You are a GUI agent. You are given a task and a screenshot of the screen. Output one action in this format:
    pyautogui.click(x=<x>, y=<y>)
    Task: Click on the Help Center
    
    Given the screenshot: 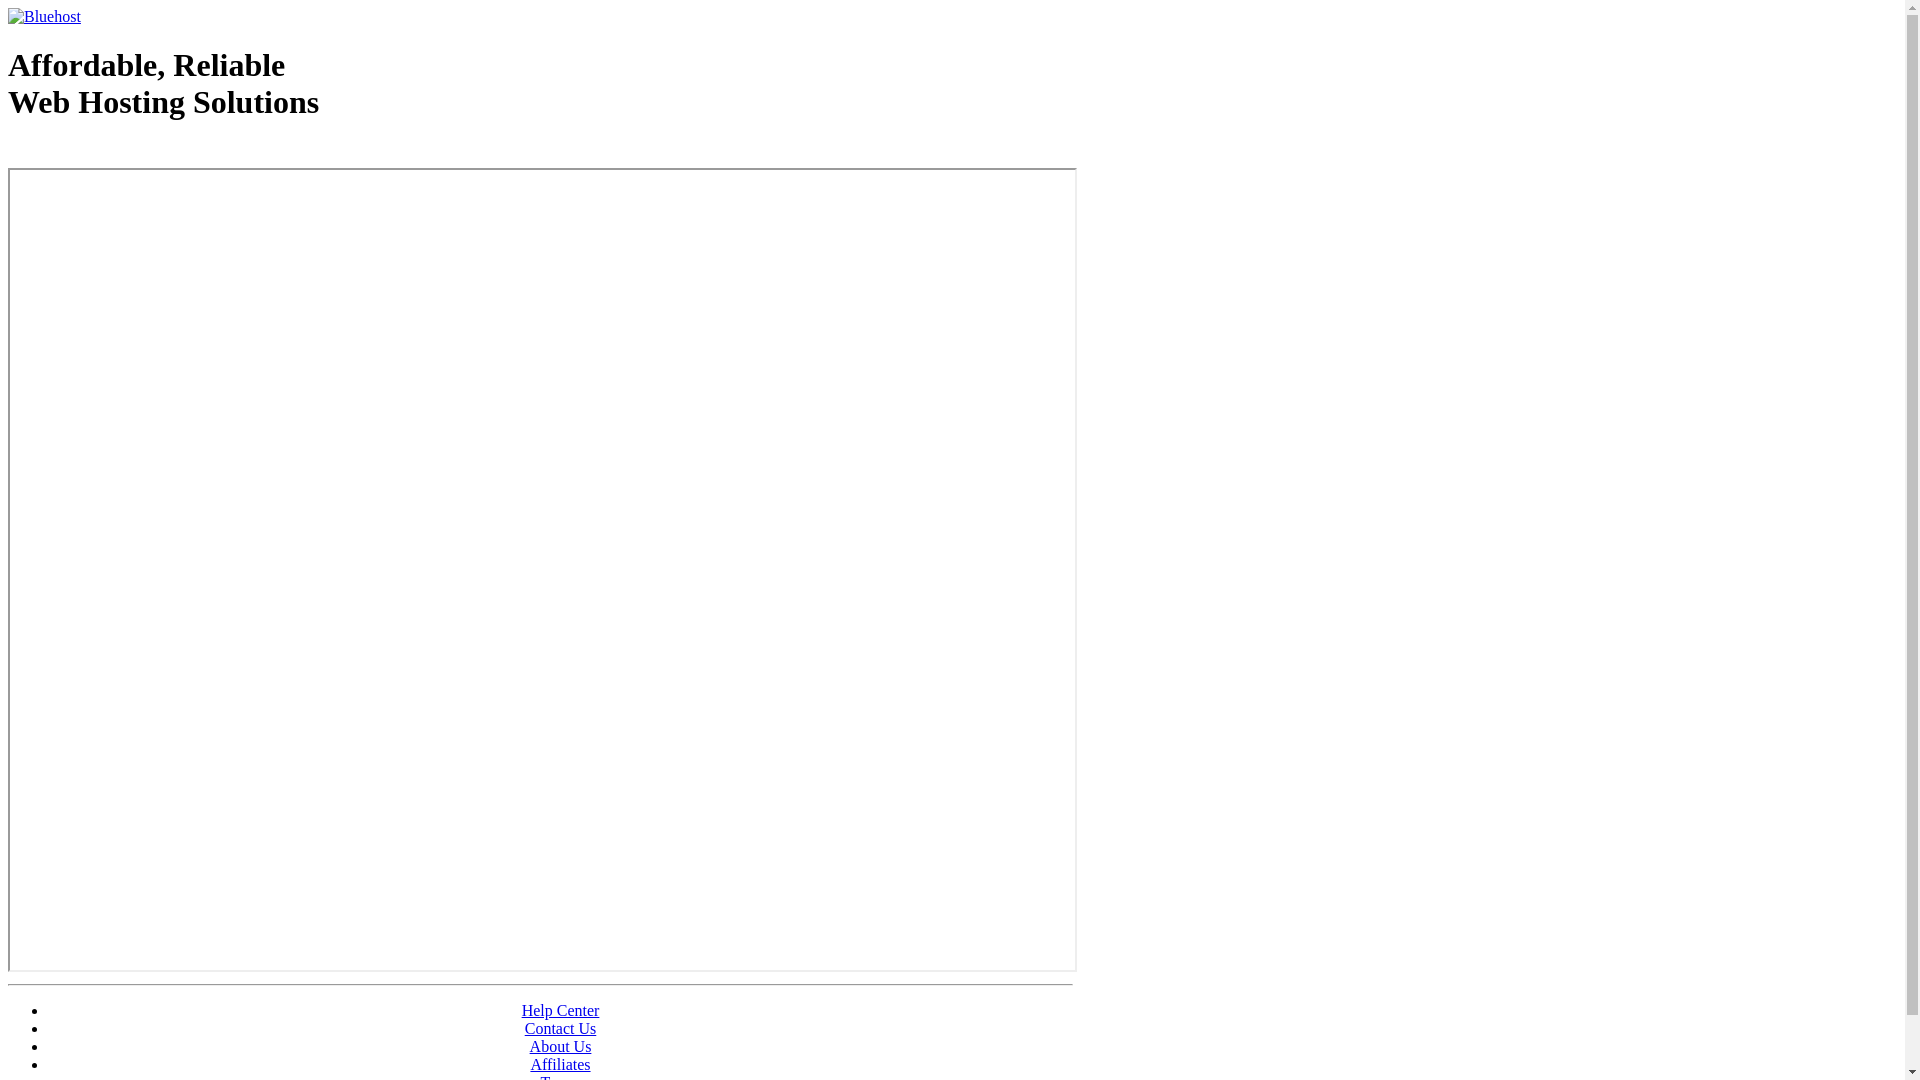 What is the action you would take?
    pyautogui.click(x=561, y=1010)
    